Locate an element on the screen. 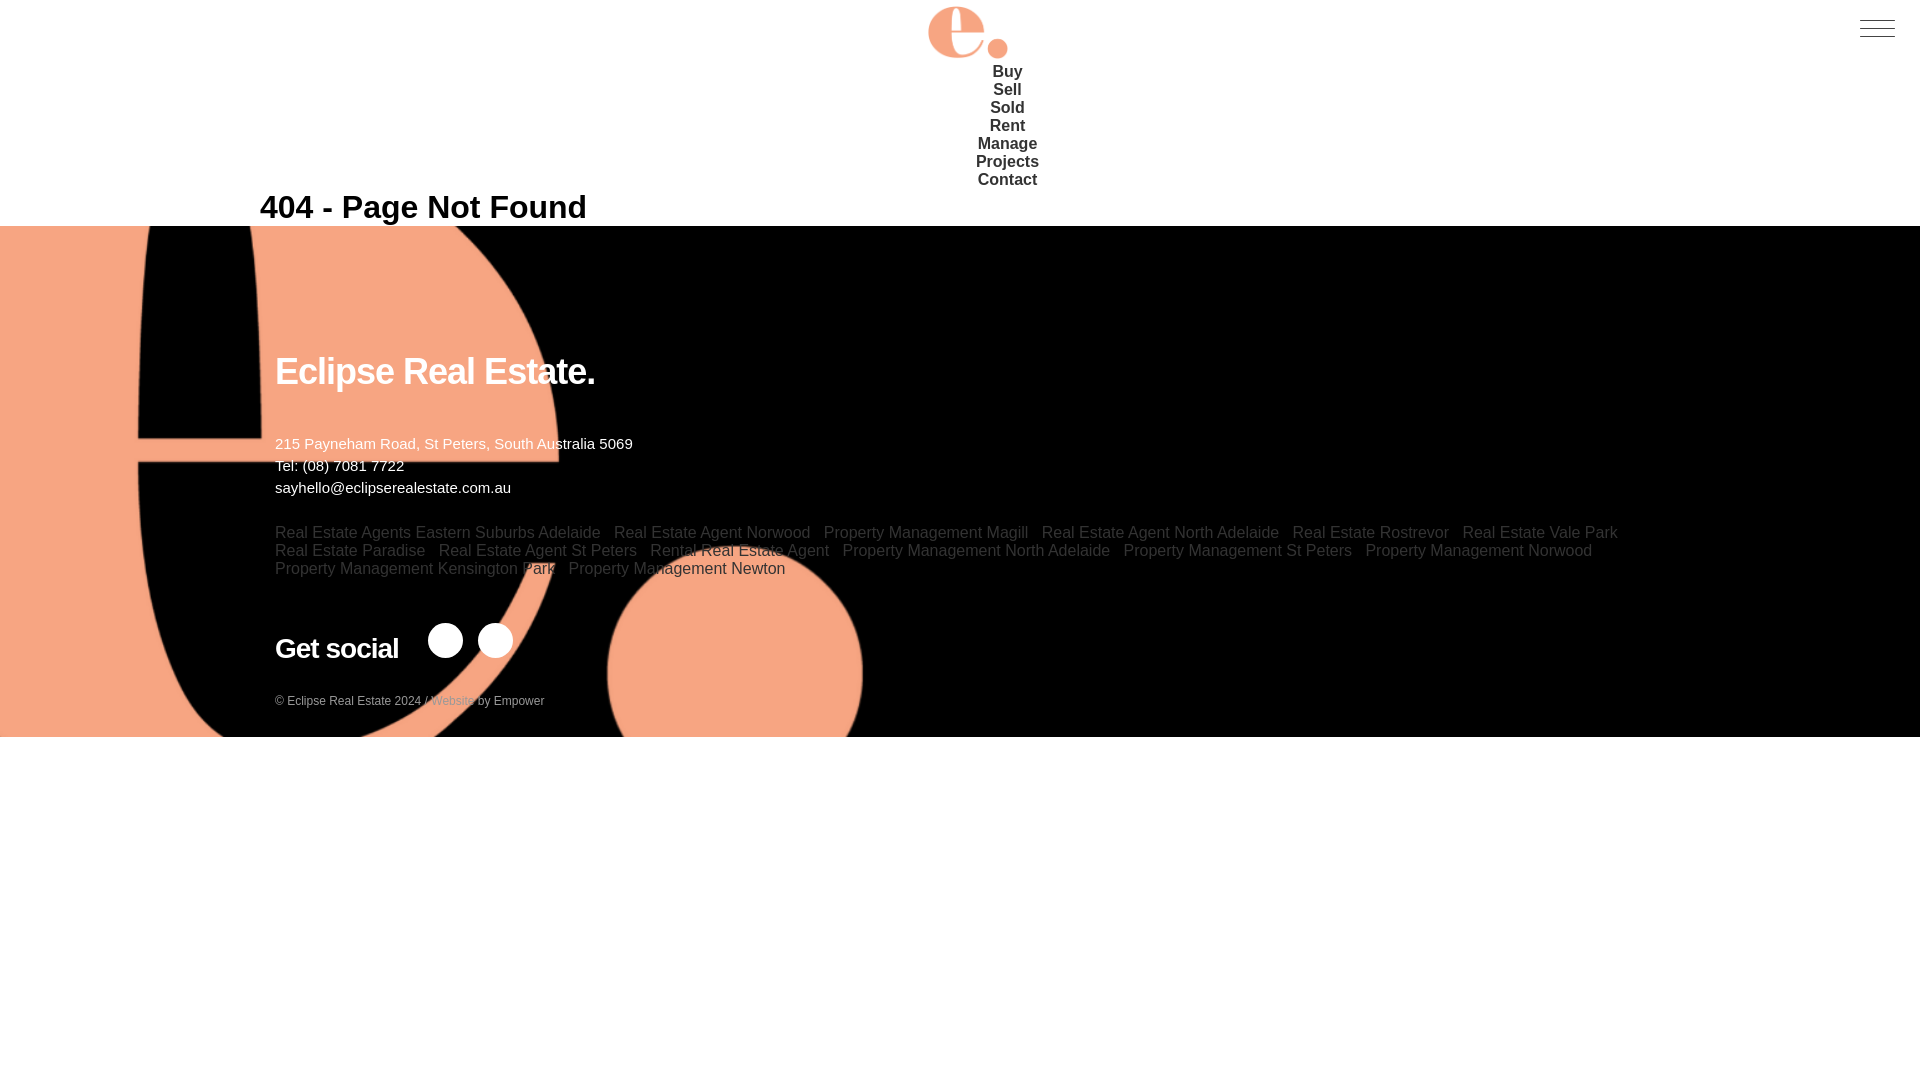 Image resolution: width=1920 pixels, height=1080 pixels. Real Estate Rostrevor is located at coordinates (1370, 532).